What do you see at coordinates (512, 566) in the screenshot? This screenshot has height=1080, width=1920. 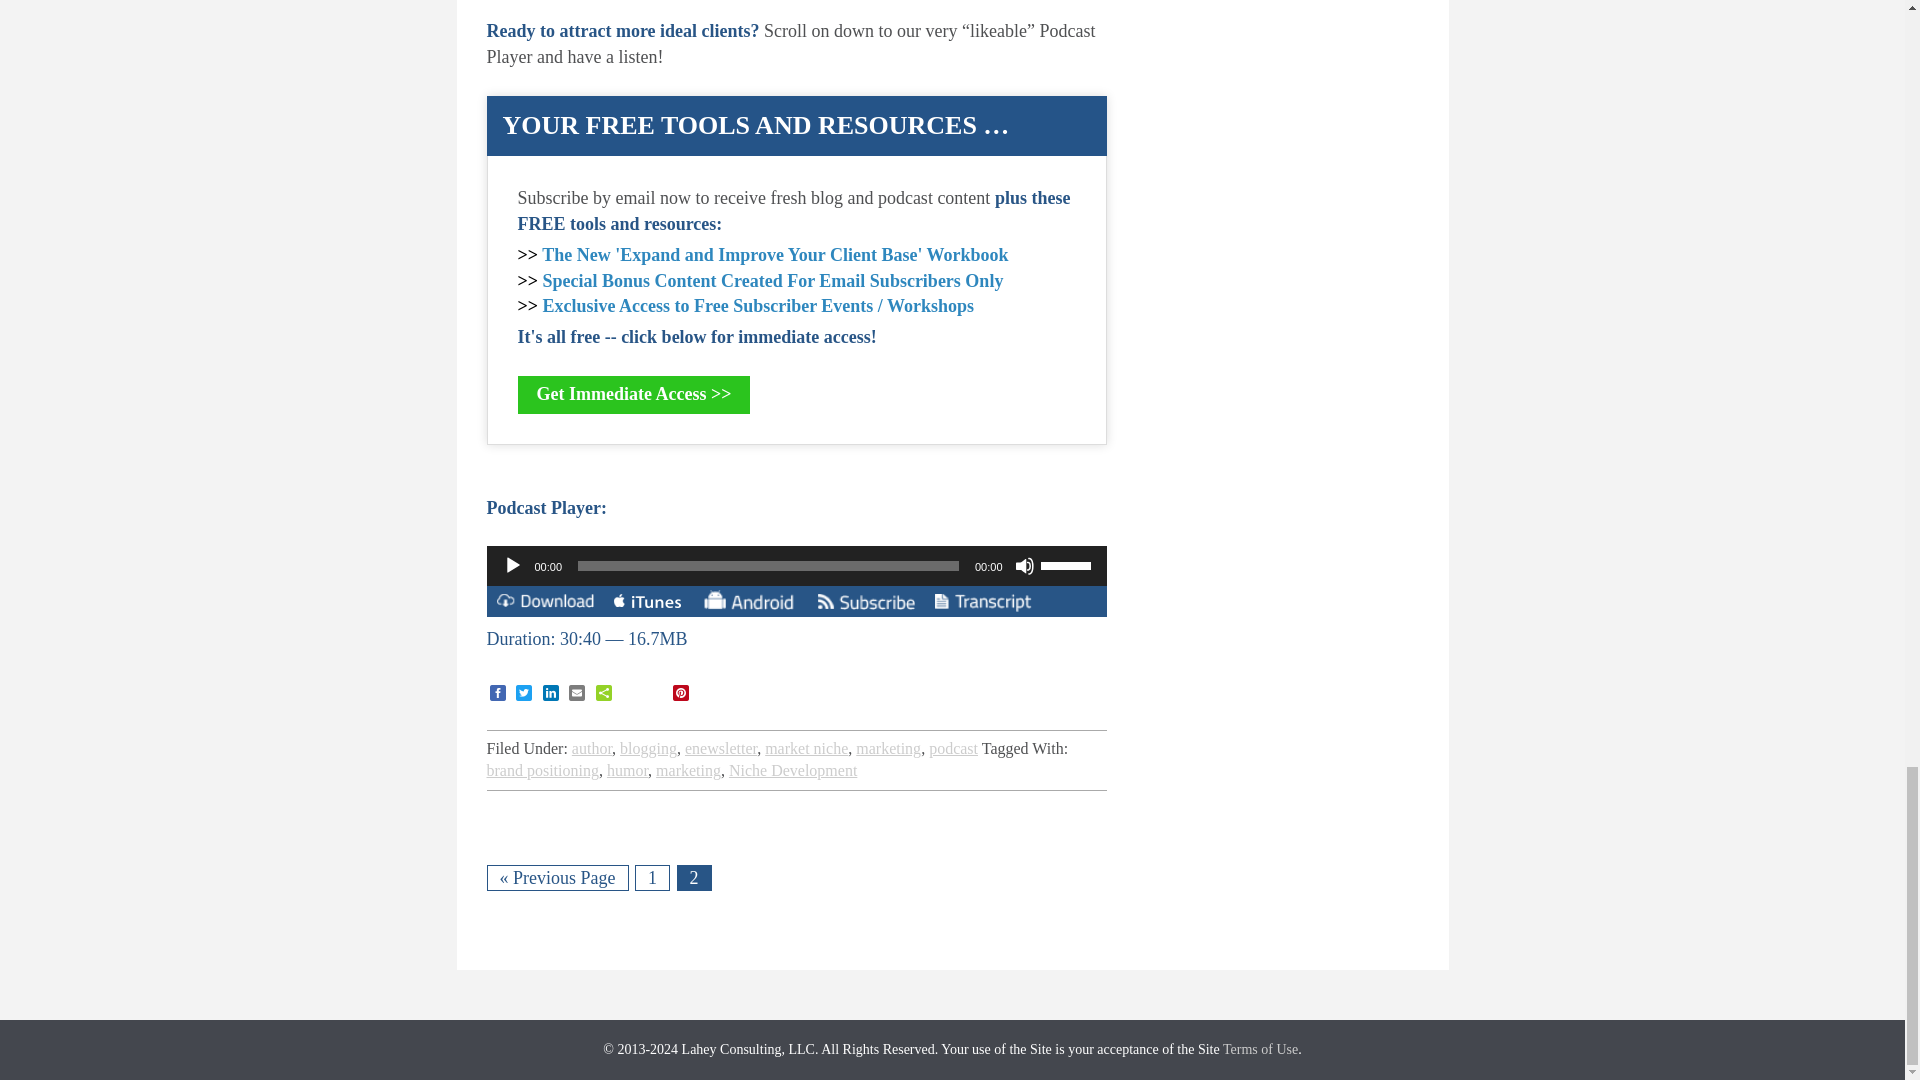 I see `Play` at bounding box center [512, 566].